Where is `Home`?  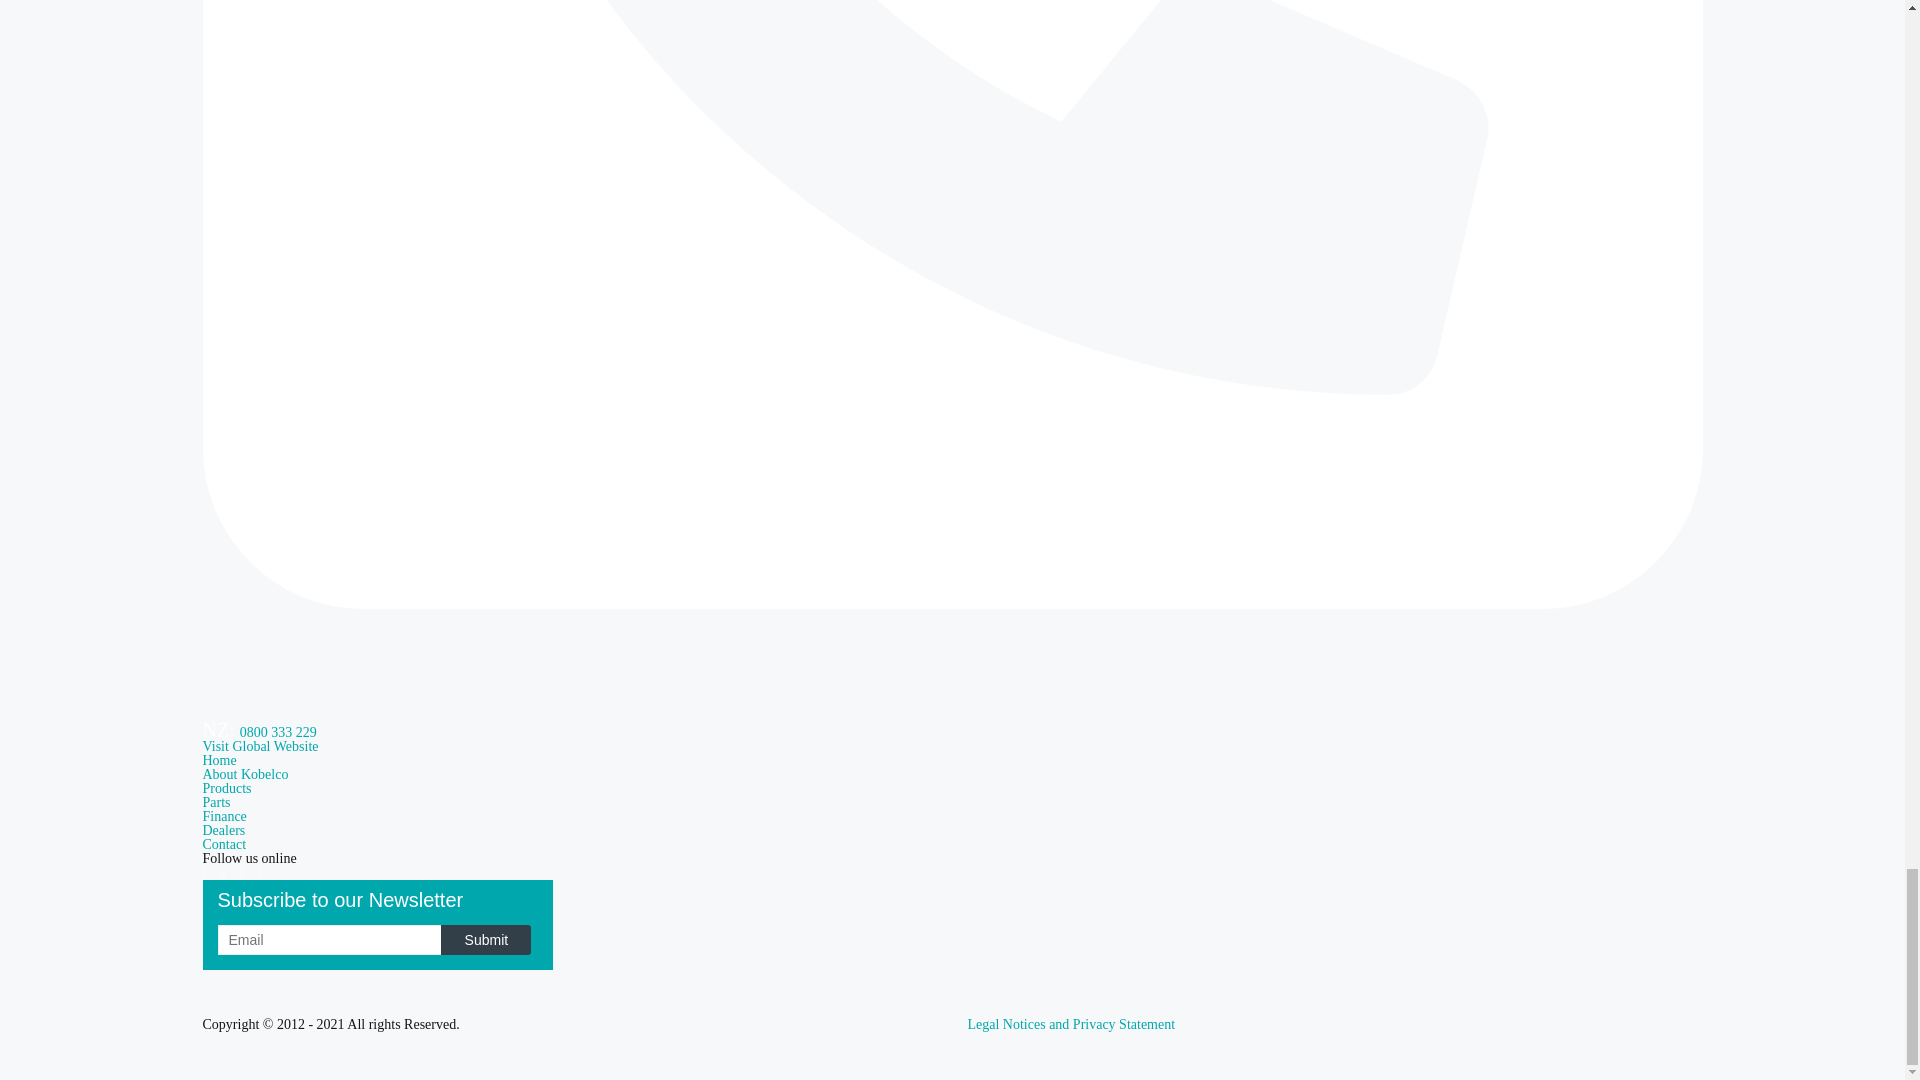 Home is located at coordinates (218, 760).